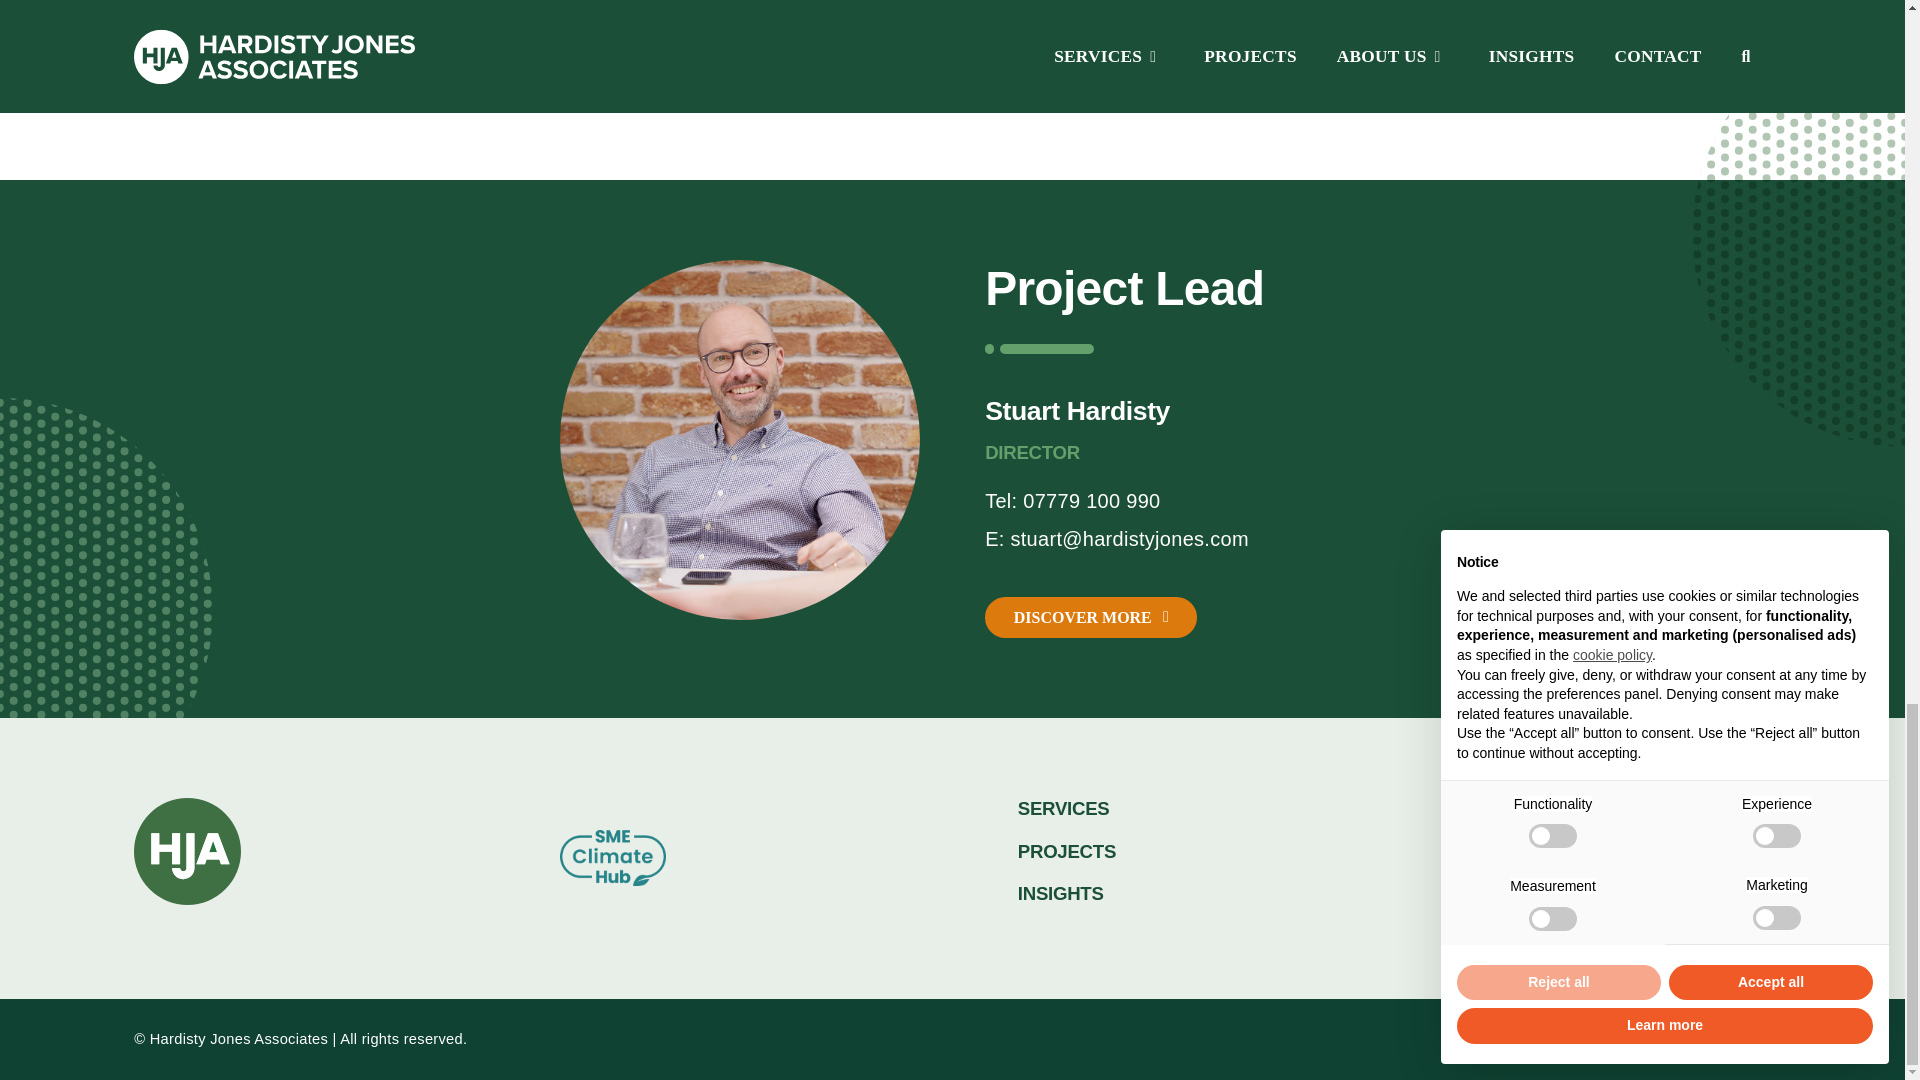 The height and width of the screenshot is (1080, 1920). I want to click on SME-Climate-Hub-logo-teal, so click(613, 858).